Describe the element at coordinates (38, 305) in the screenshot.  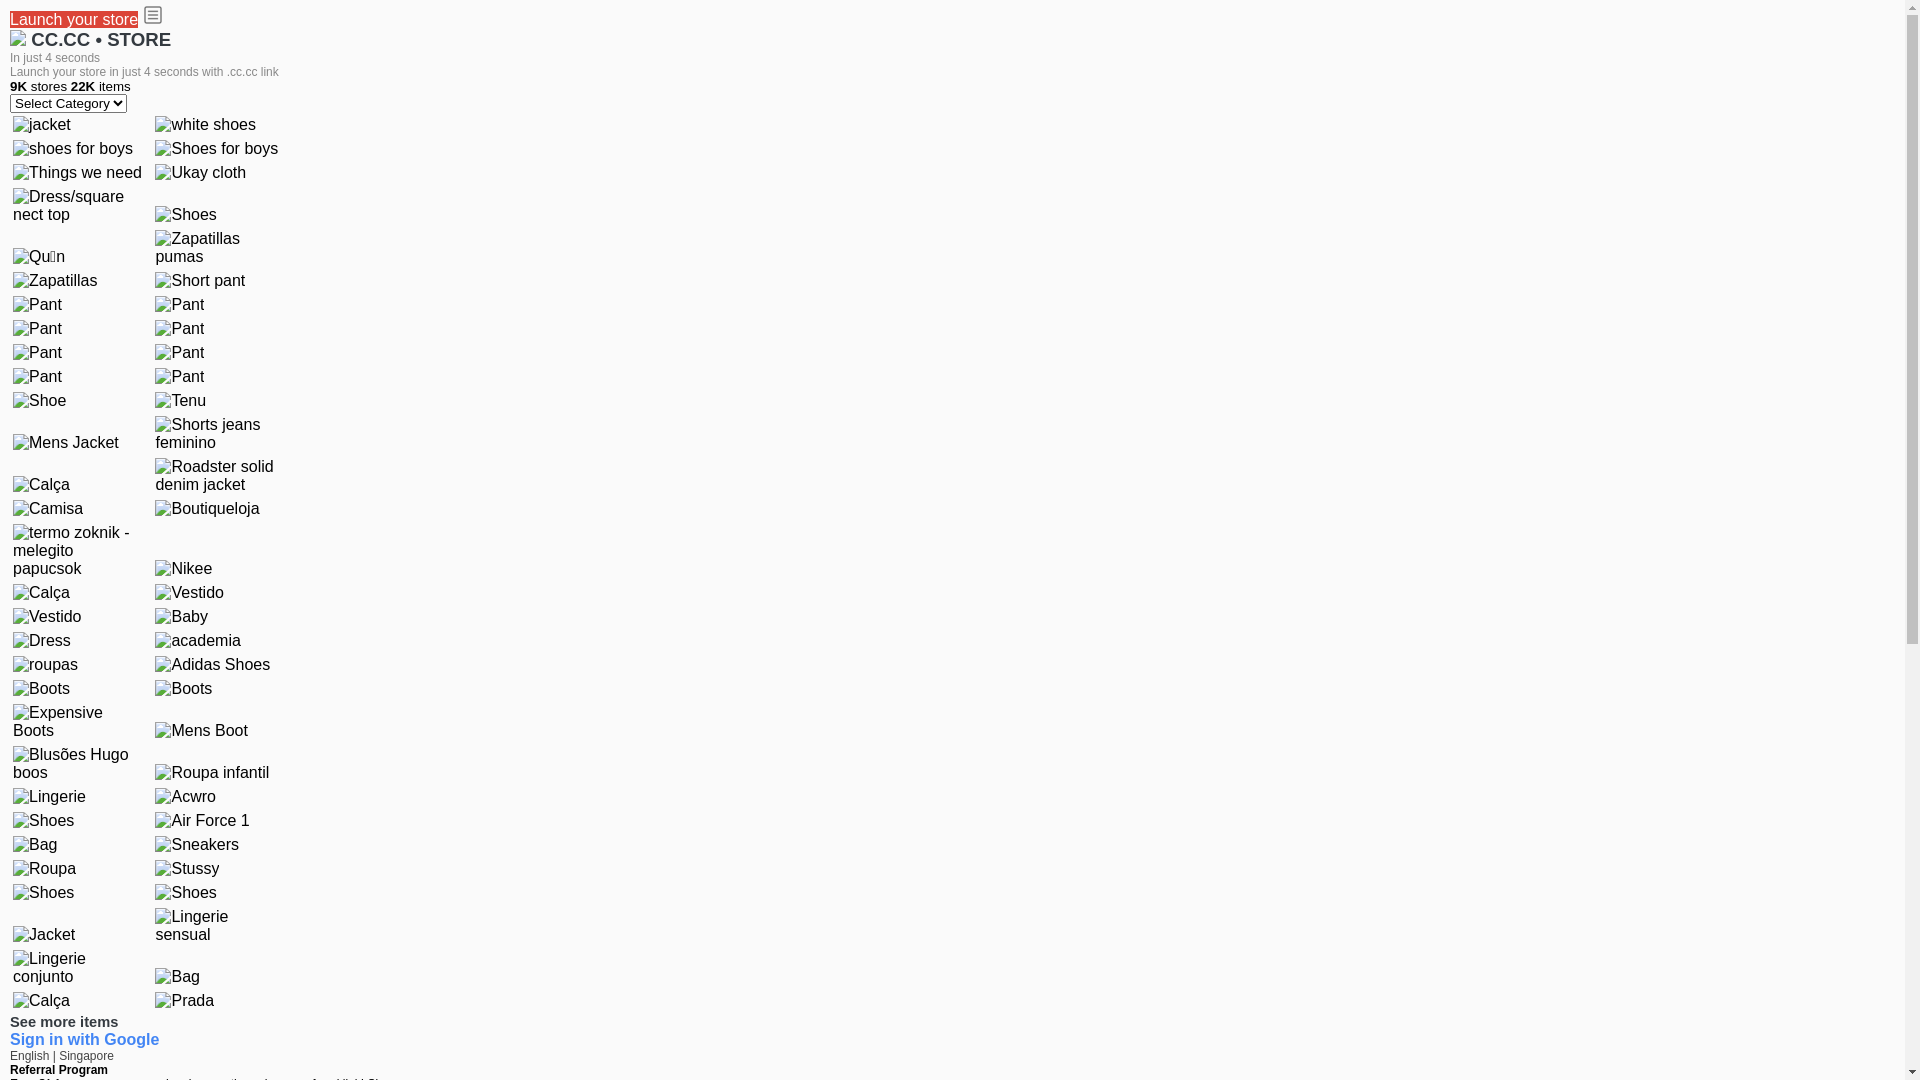
I see `Pant` at that location.